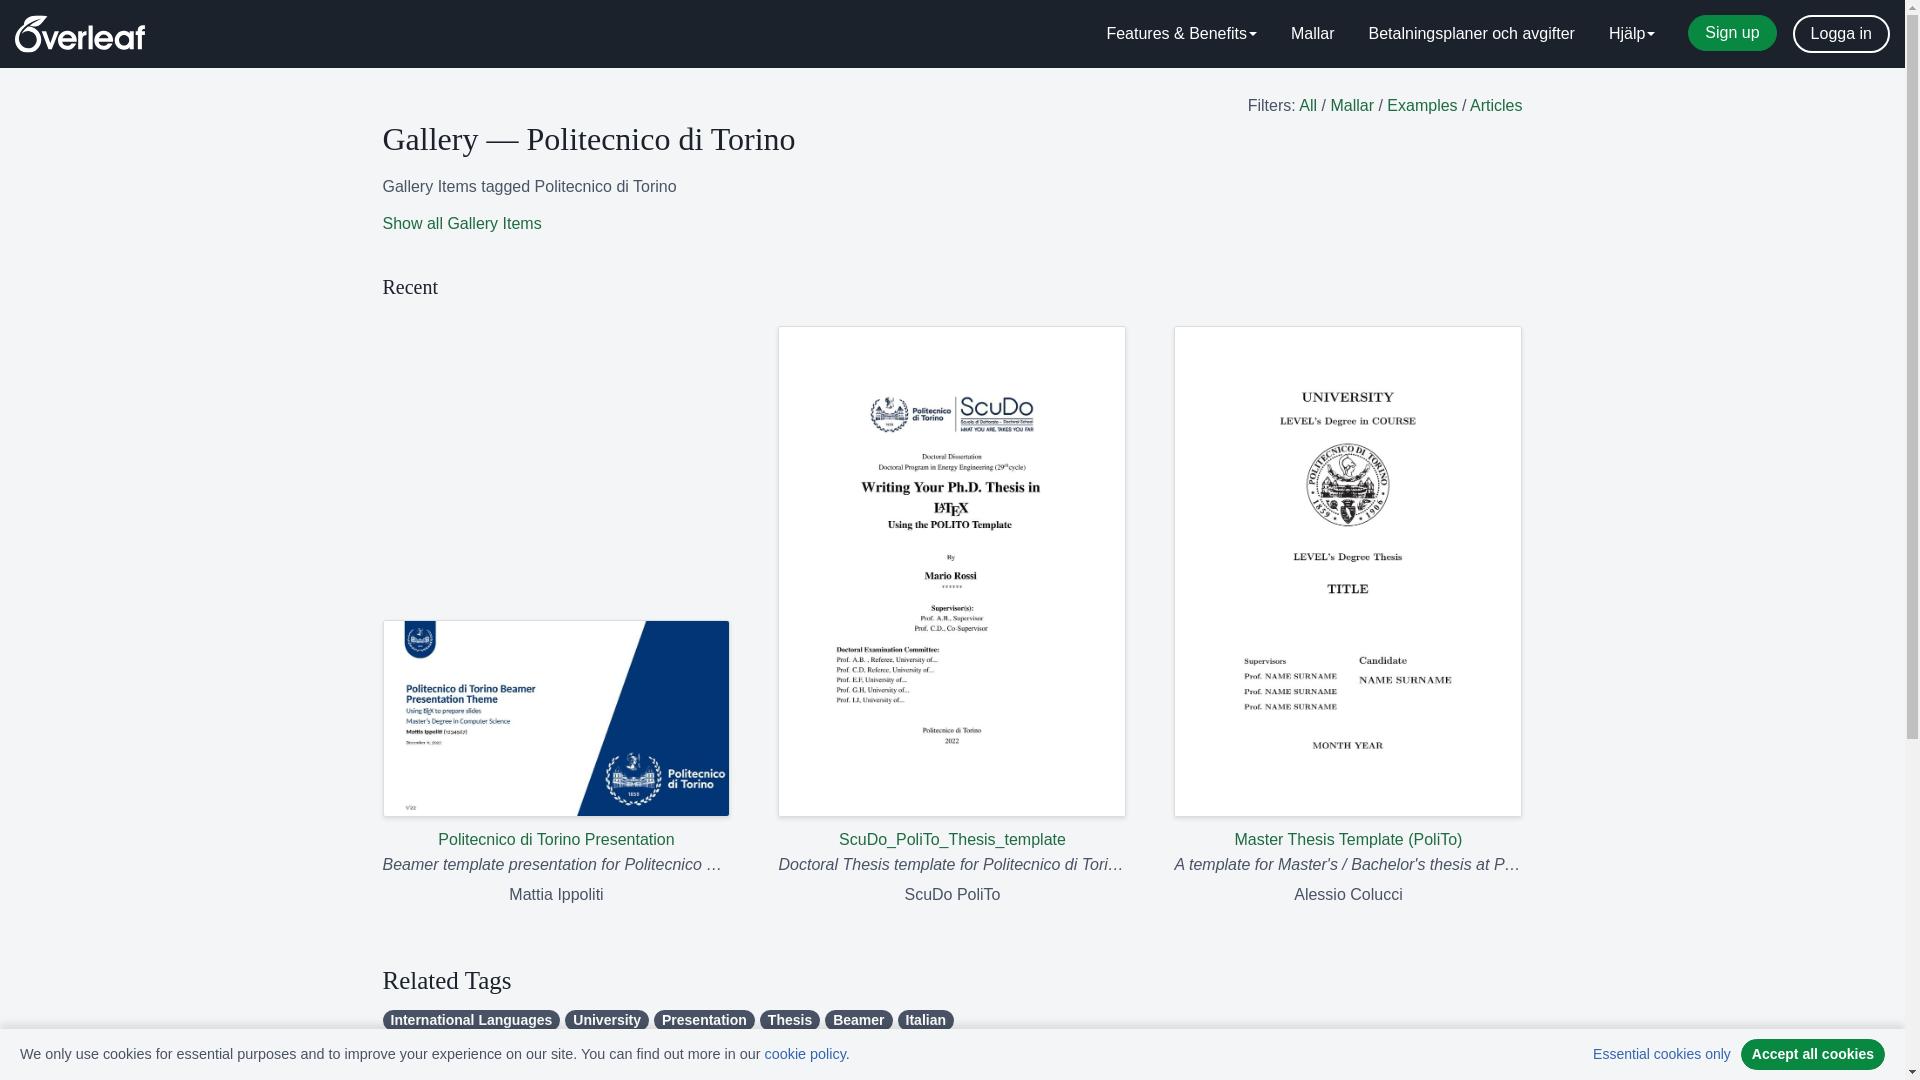  What do you see at coordinates (1308, 106) in the screenshot?
I see `All` at bounding box center [1308, 106].